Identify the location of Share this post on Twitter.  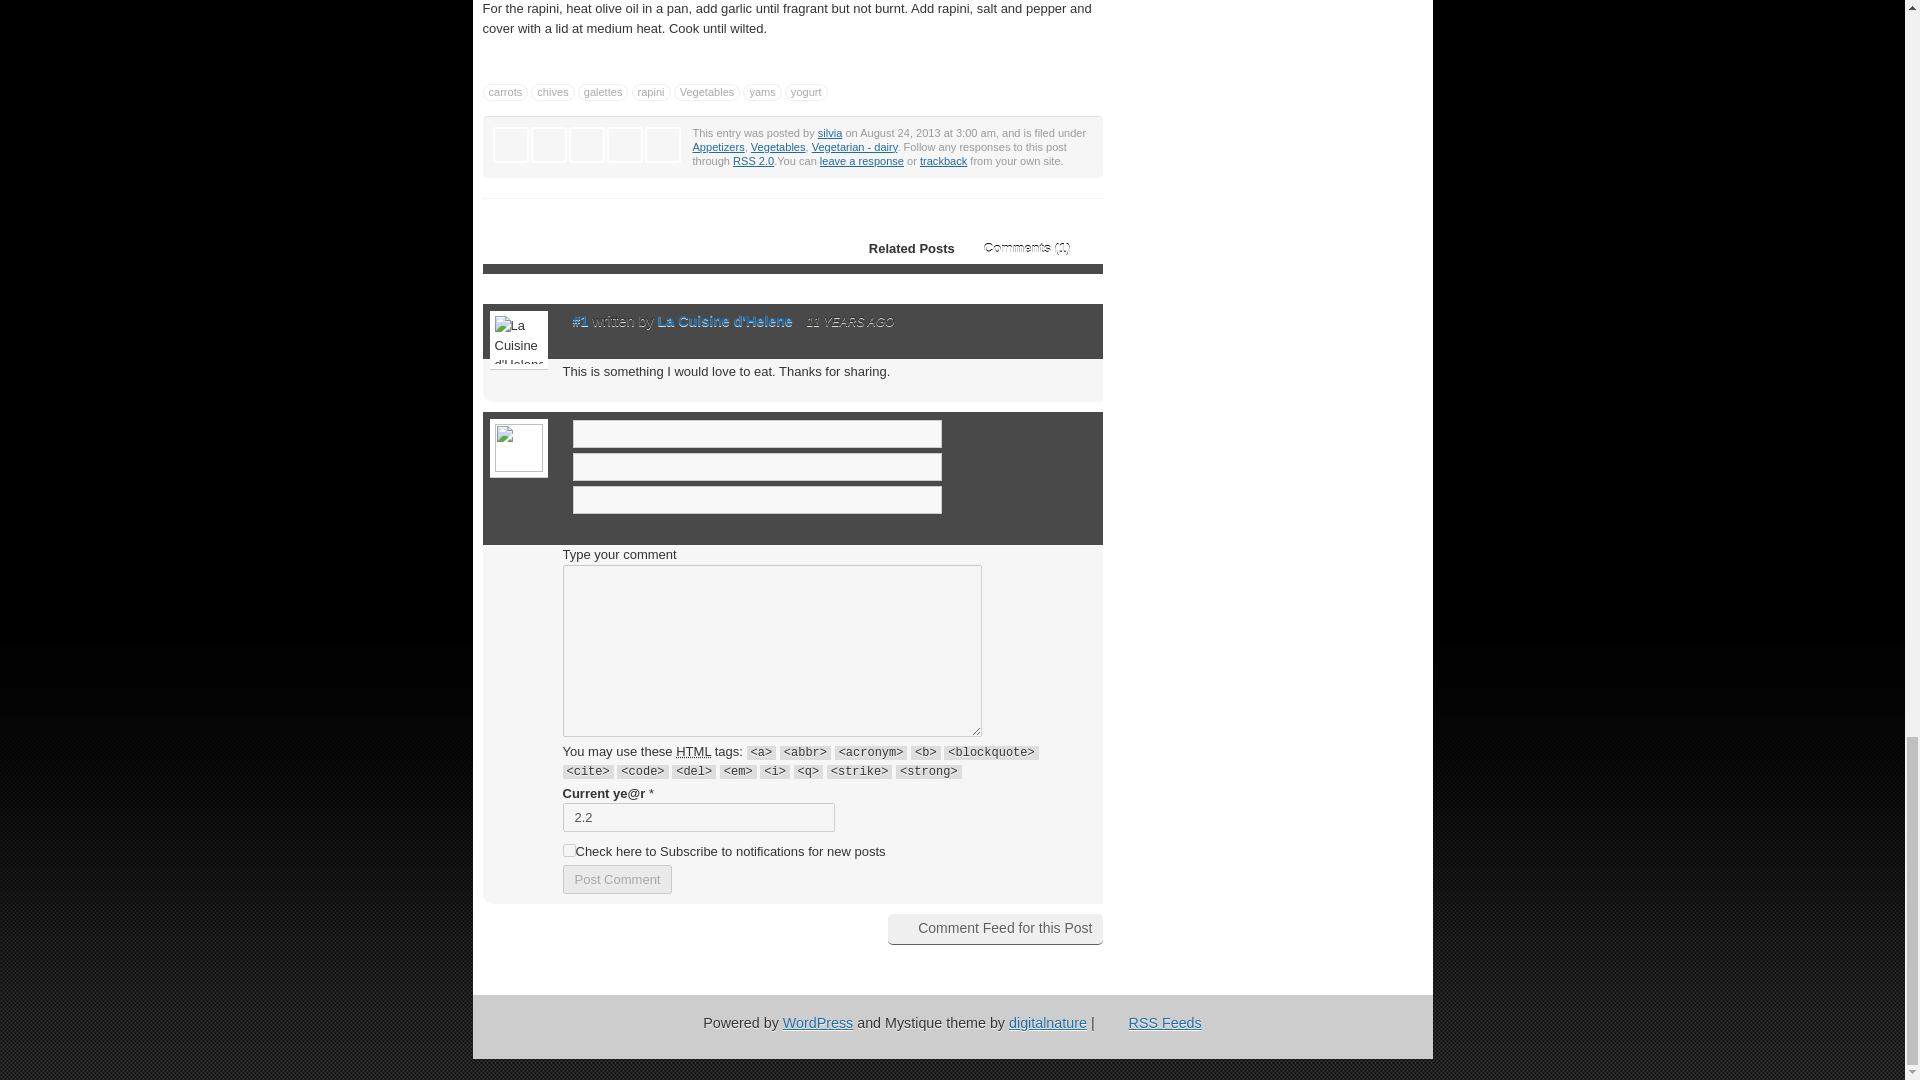
(510, 144).